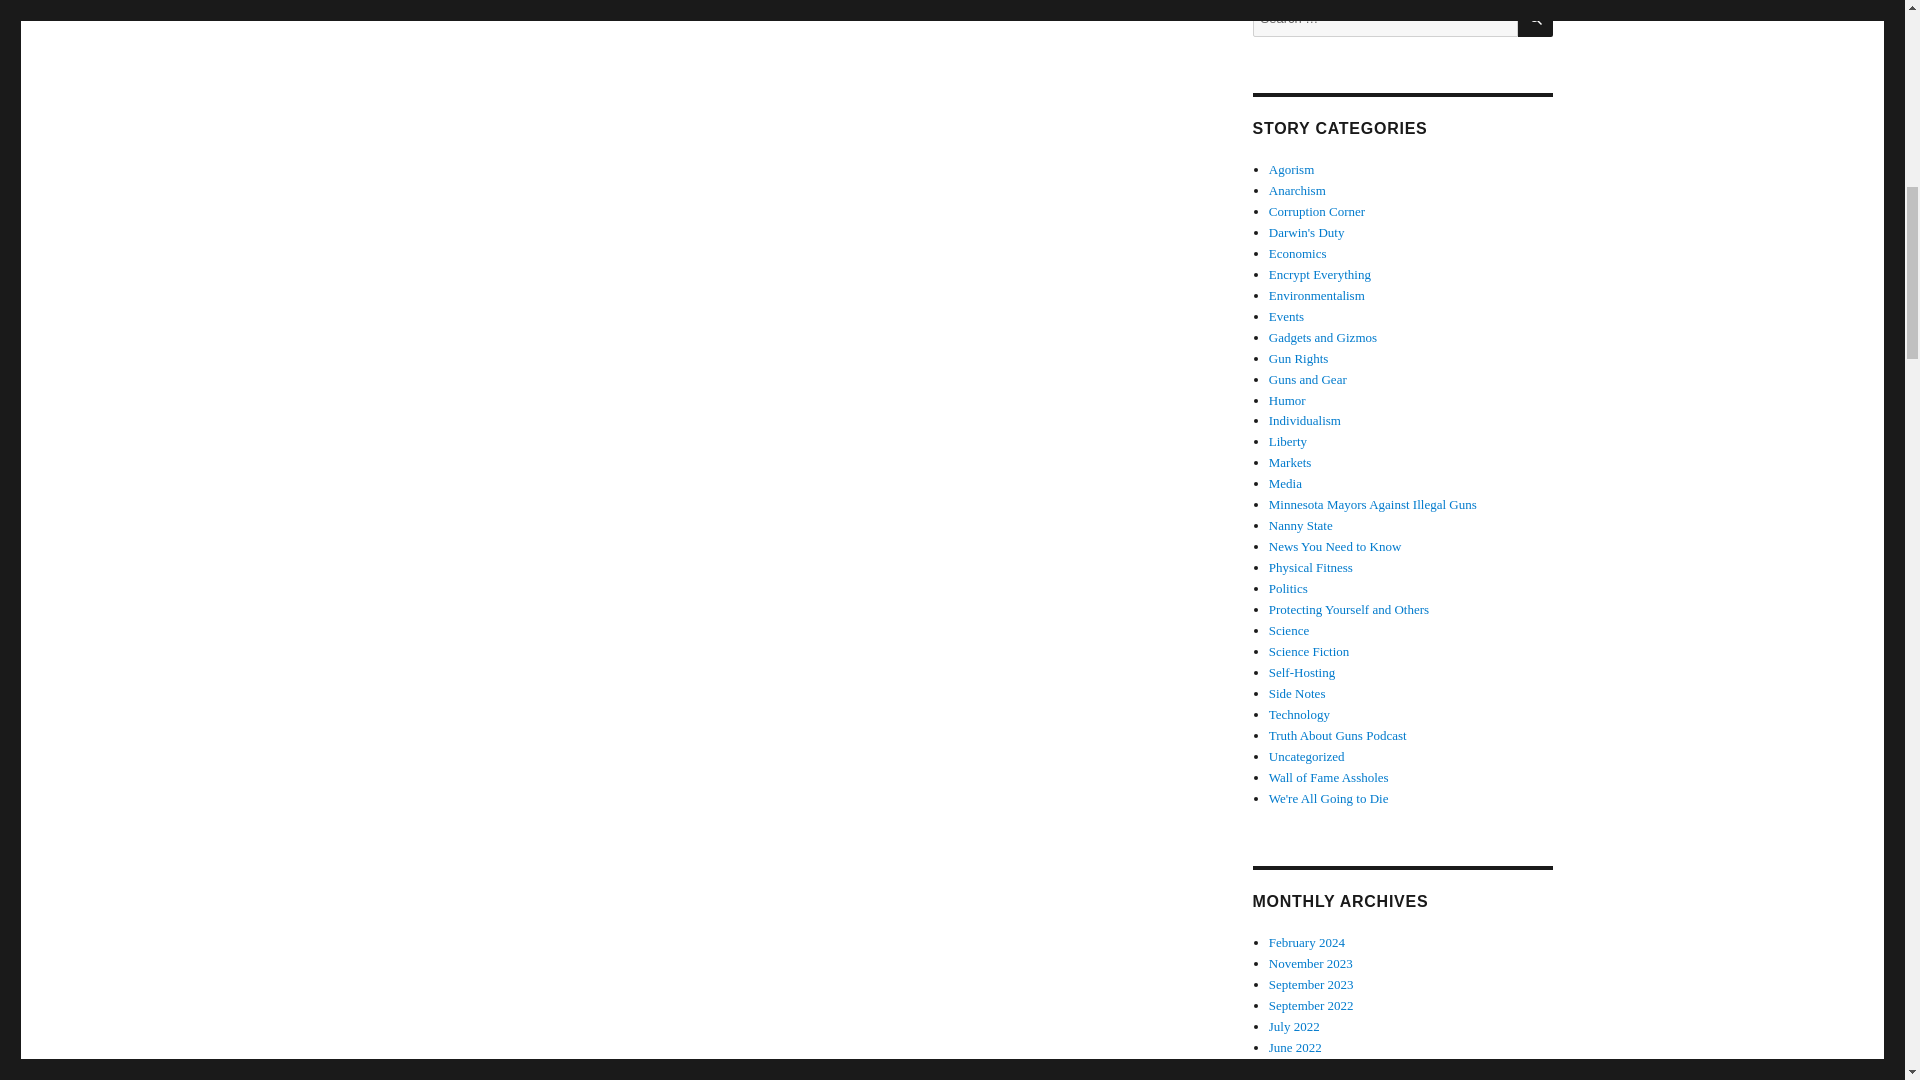  Describe the element at coordinates (1290, 462) in the screenshot. I see `Markets` at that location.